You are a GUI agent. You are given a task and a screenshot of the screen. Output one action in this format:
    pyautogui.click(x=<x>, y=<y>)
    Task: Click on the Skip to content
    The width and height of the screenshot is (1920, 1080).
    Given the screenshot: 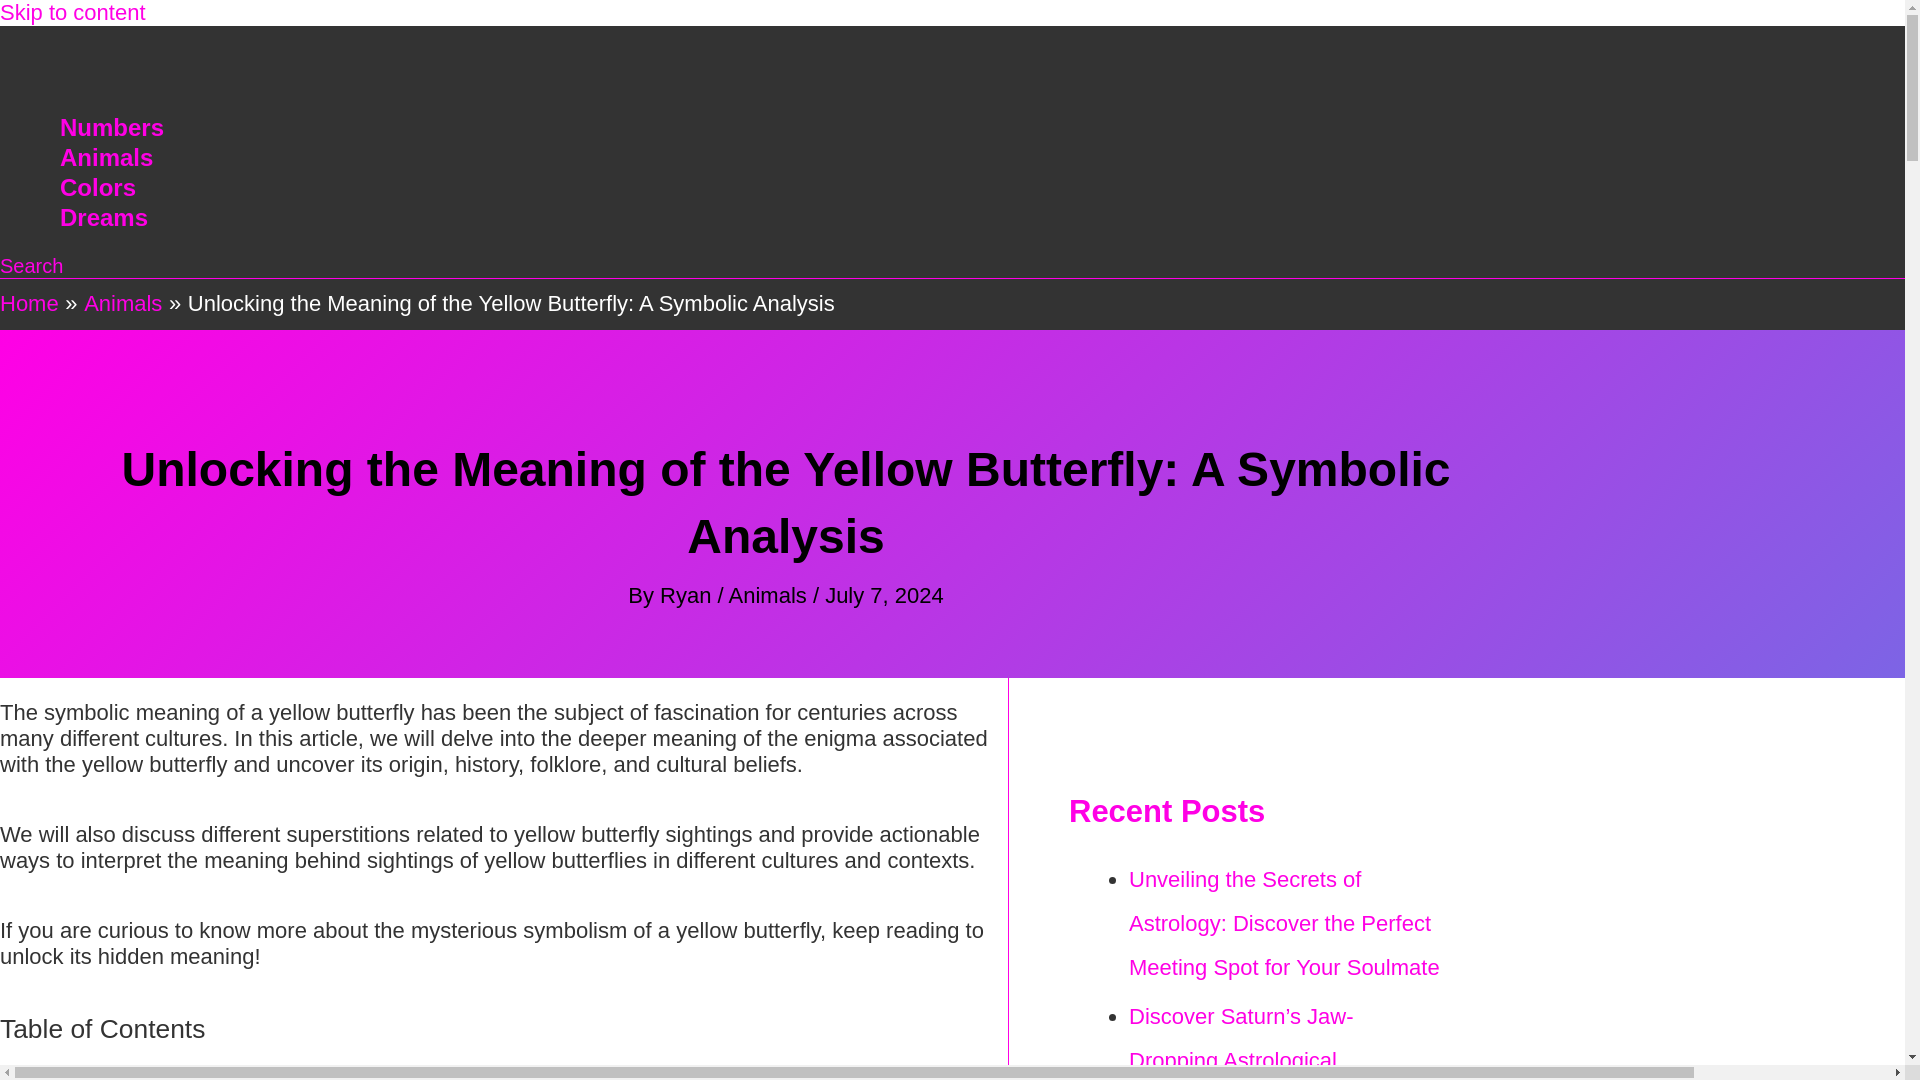 What is the action you would take?
    pyautogui.click(x=72, y=12)
    